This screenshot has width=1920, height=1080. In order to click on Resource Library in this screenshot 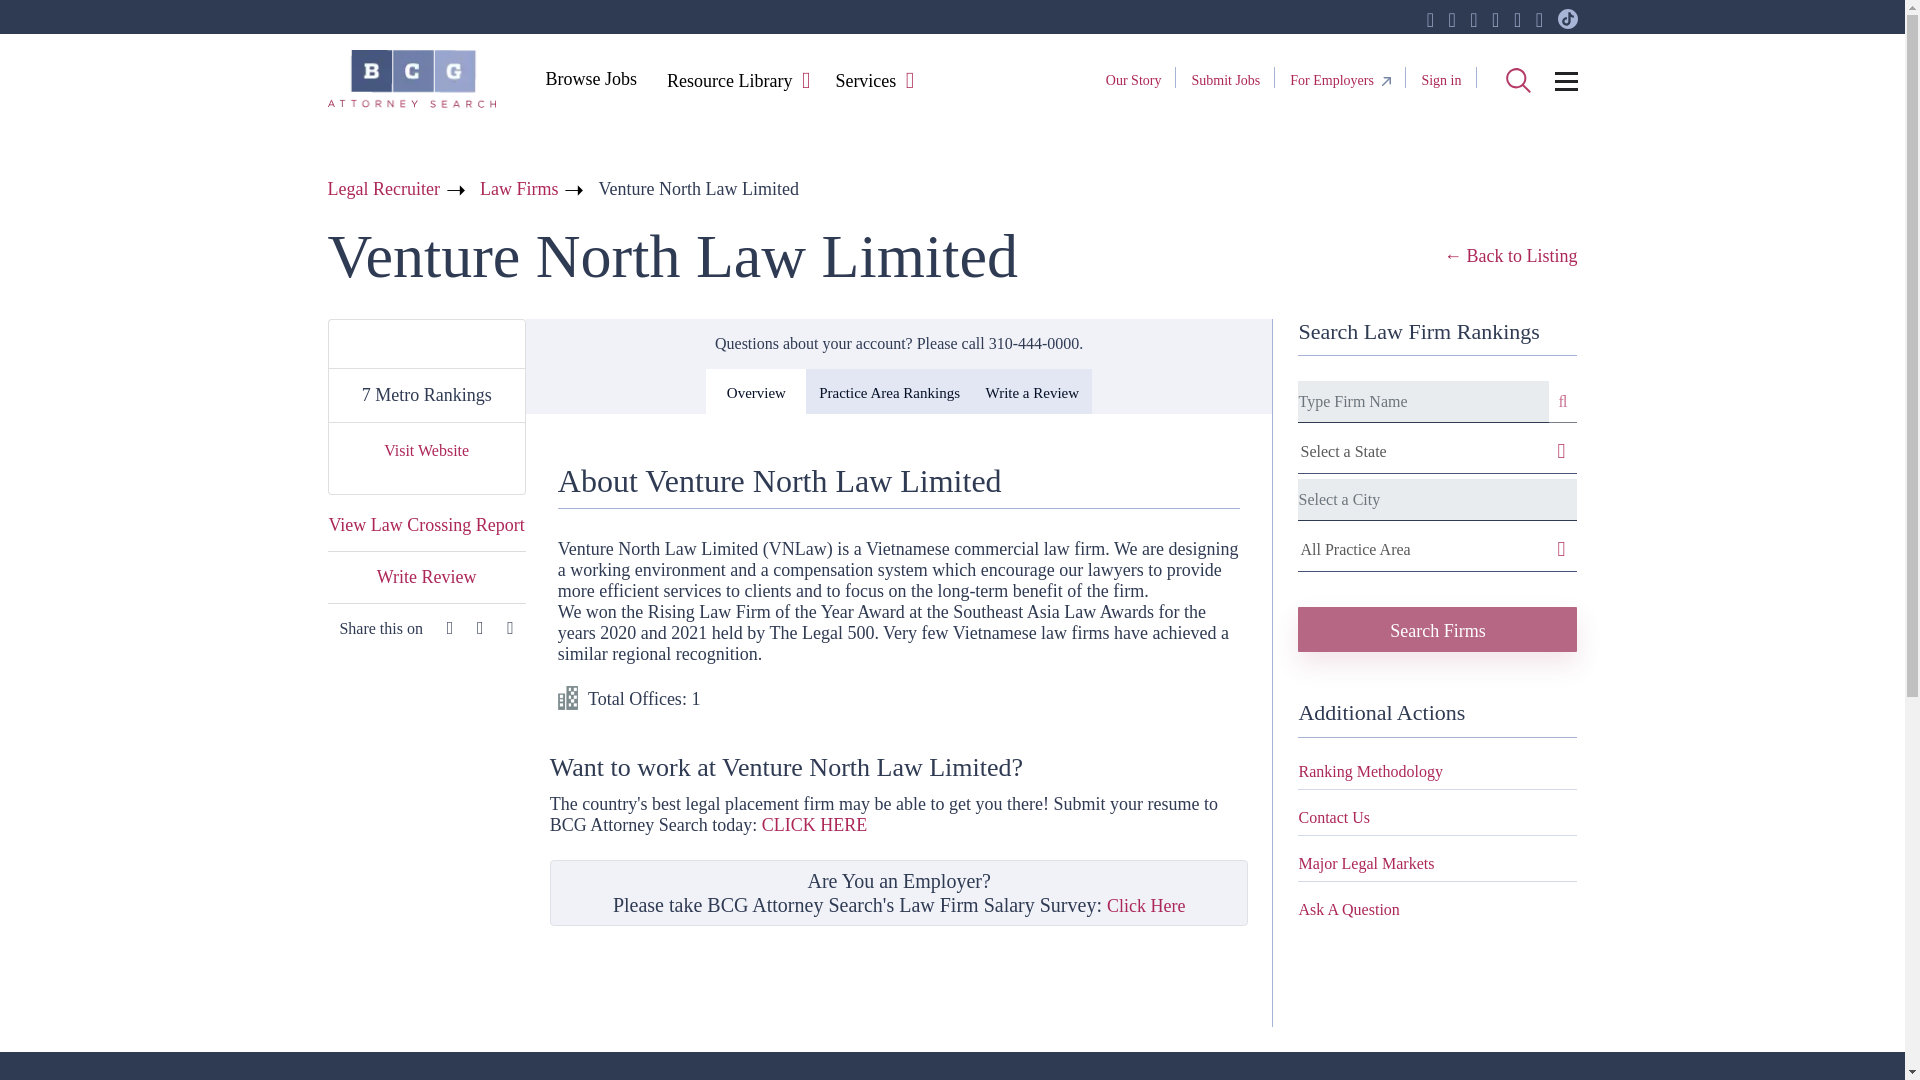, I will do `click(729, 82)`.